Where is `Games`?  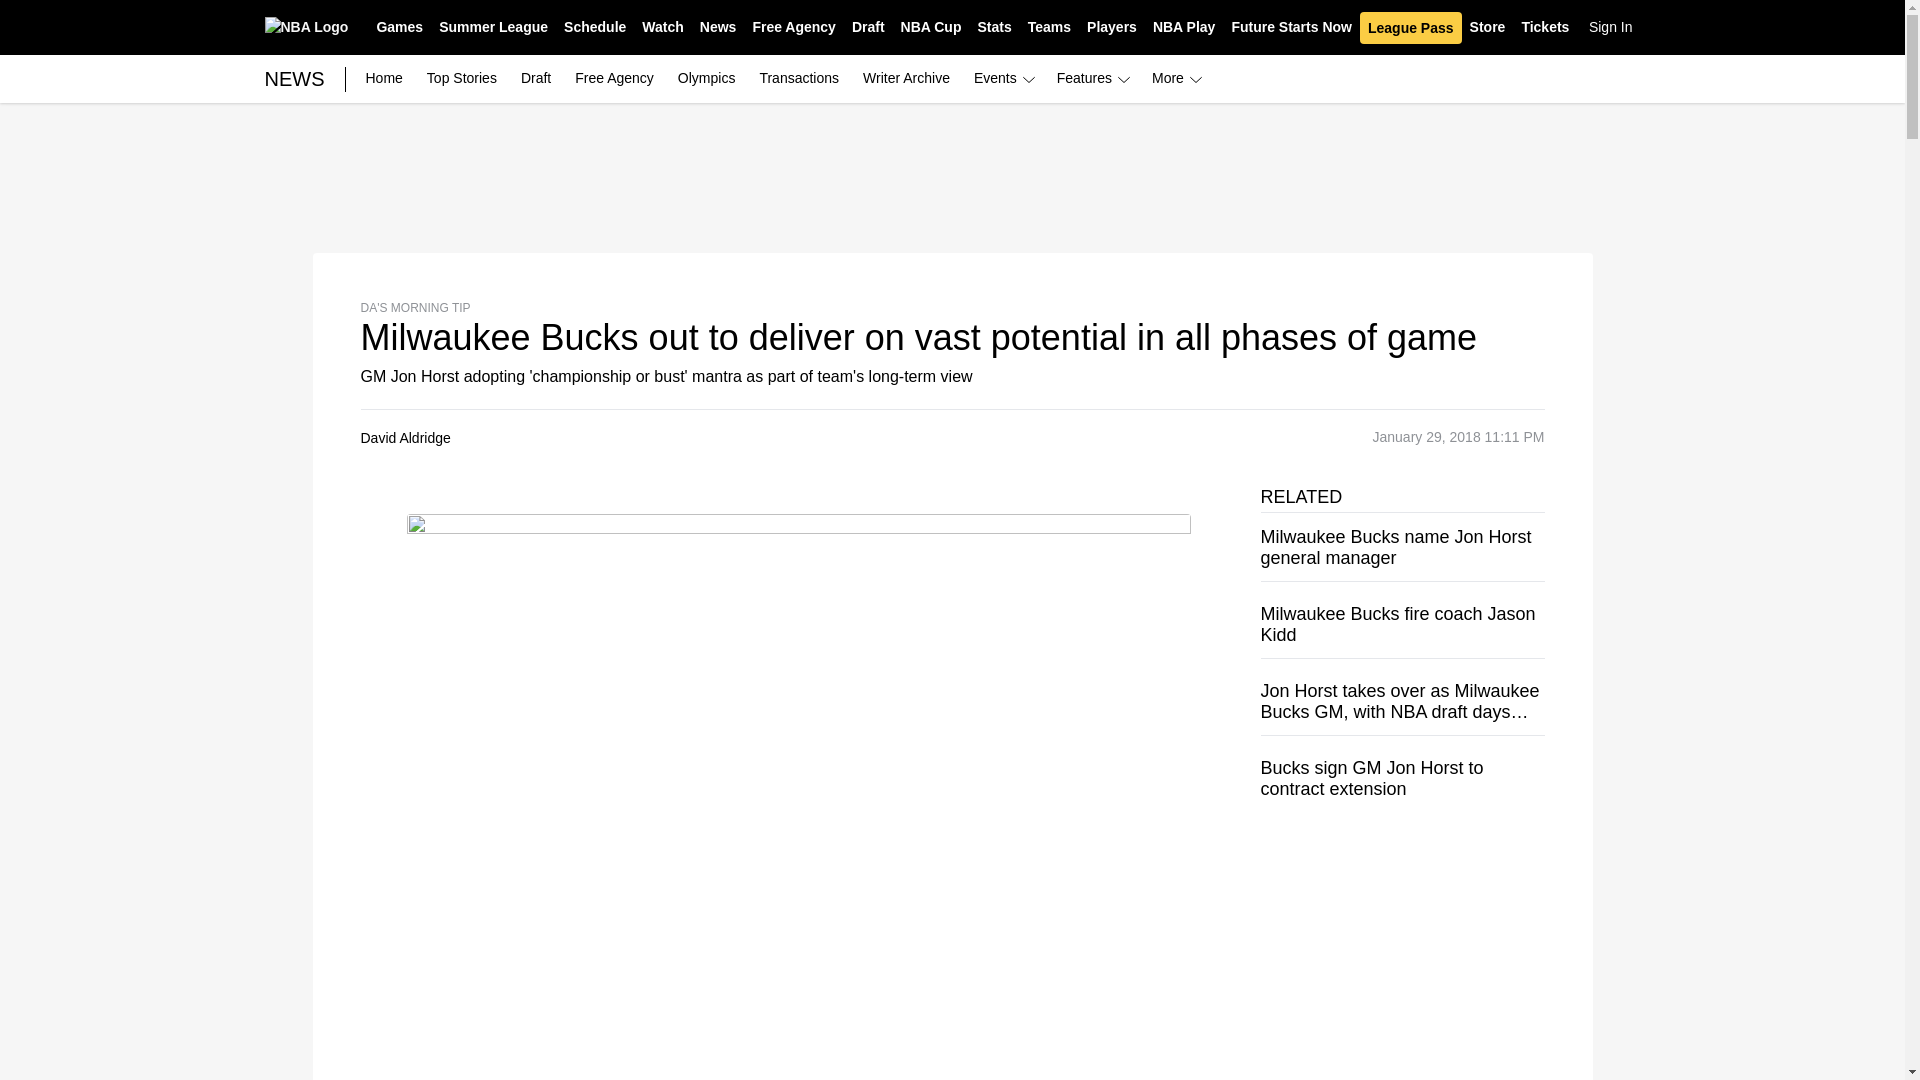
Games is located at coordinates (399, 28).